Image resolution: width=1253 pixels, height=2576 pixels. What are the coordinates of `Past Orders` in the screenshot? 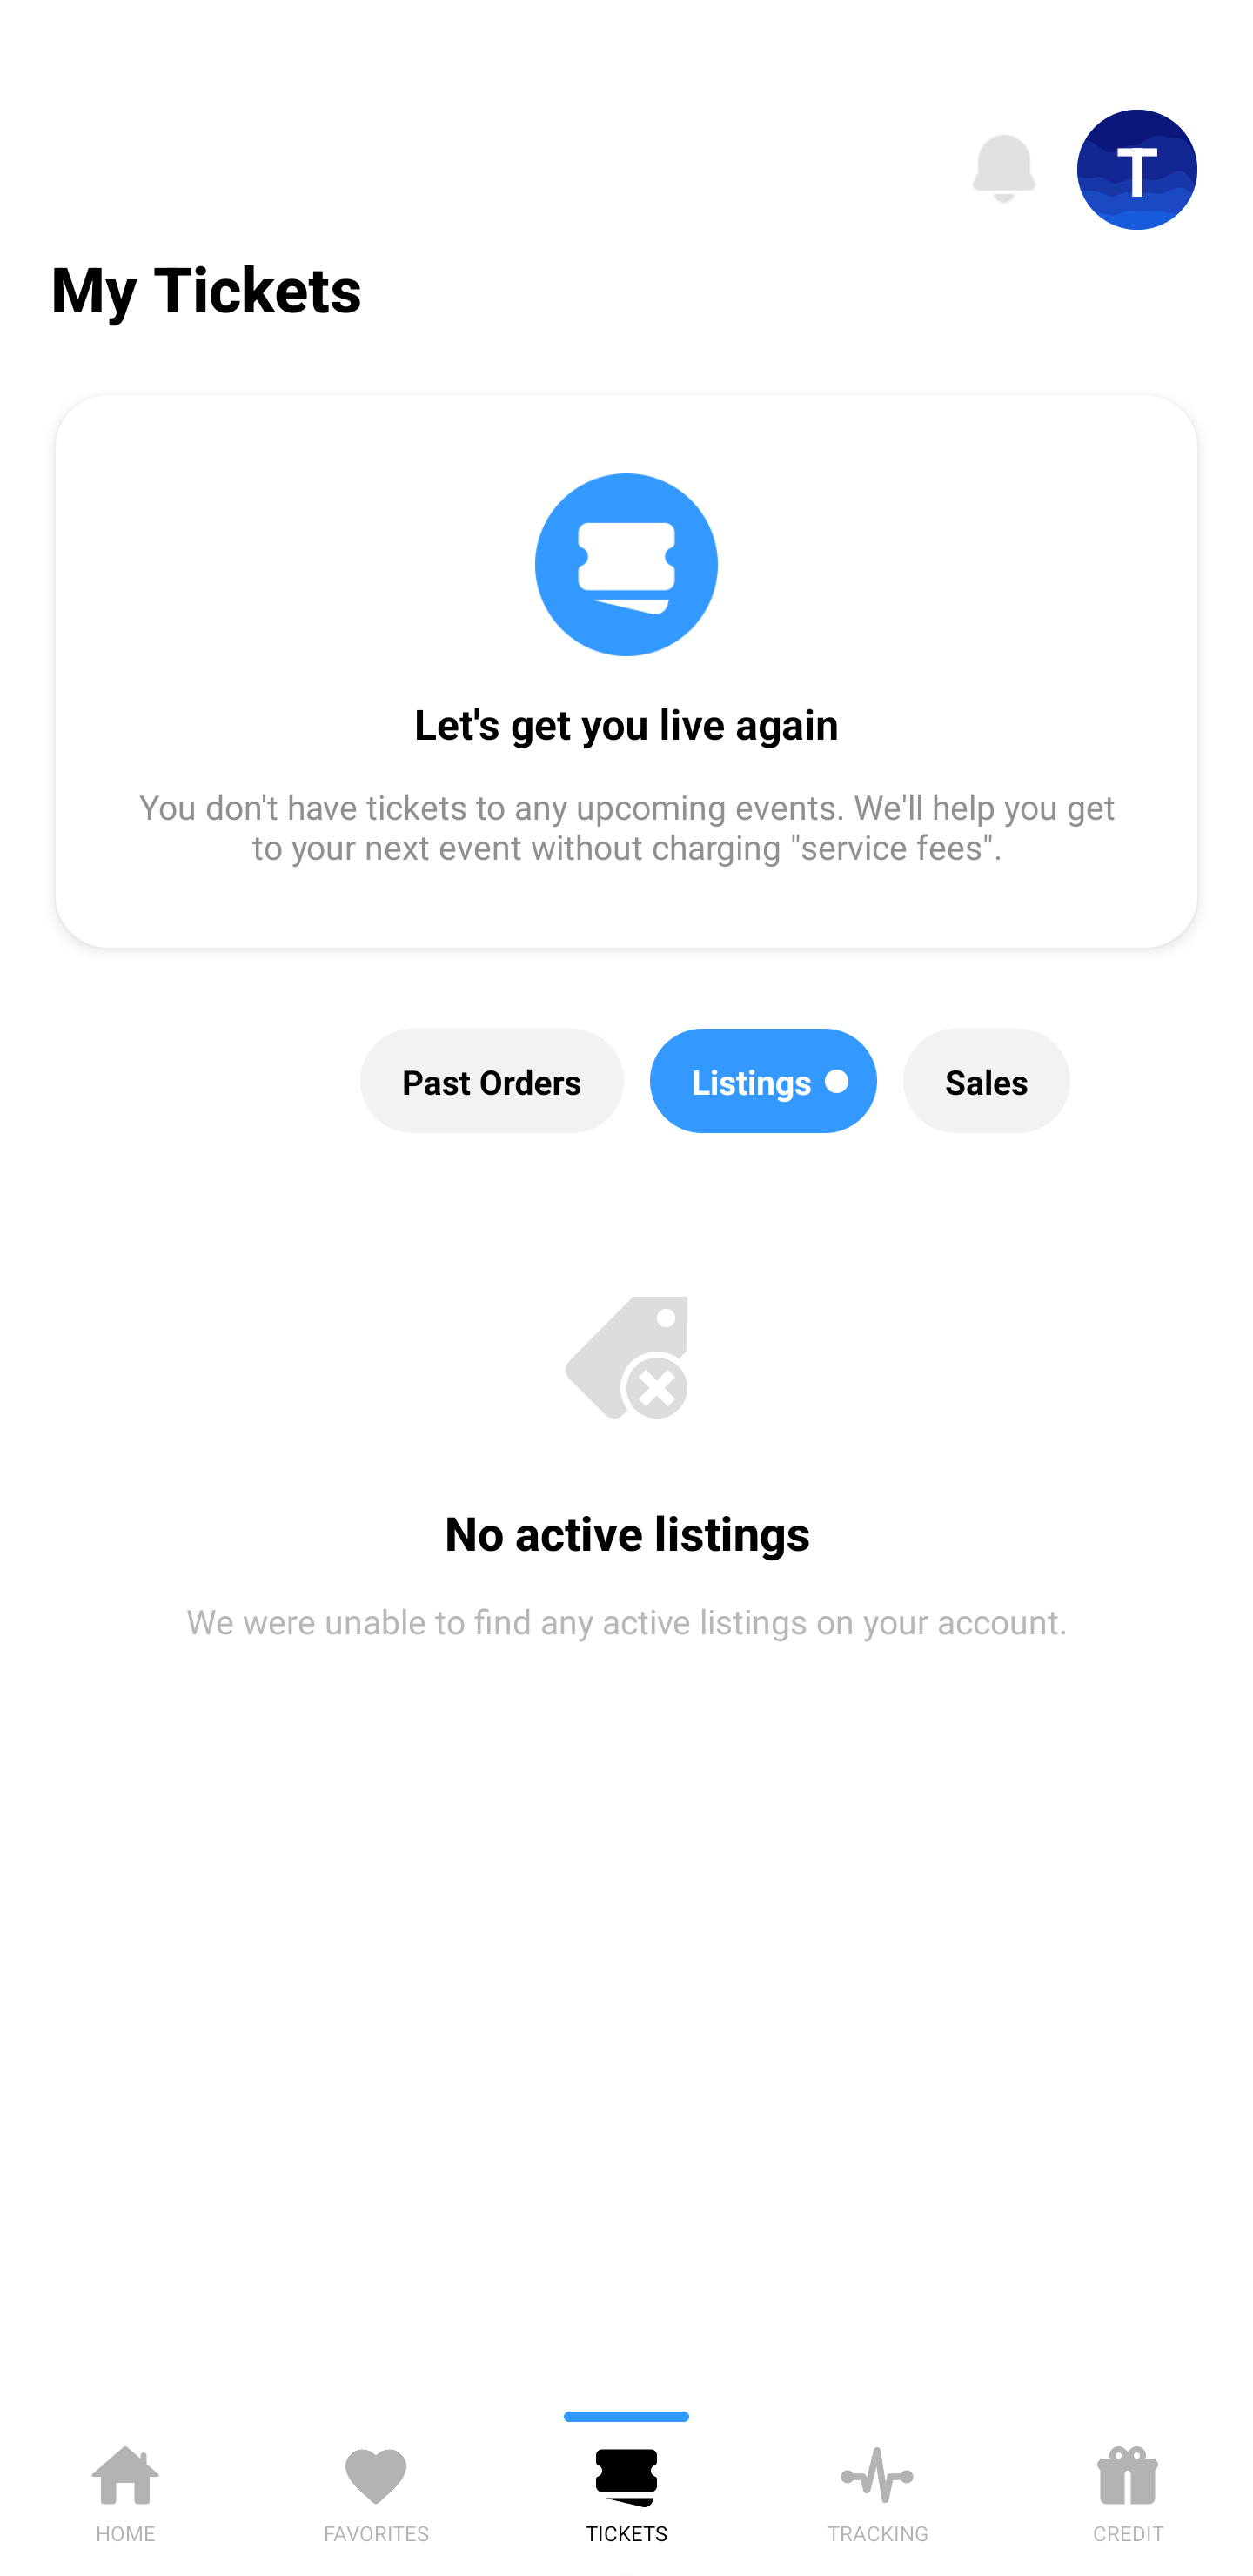 It's located at (492, 1081).